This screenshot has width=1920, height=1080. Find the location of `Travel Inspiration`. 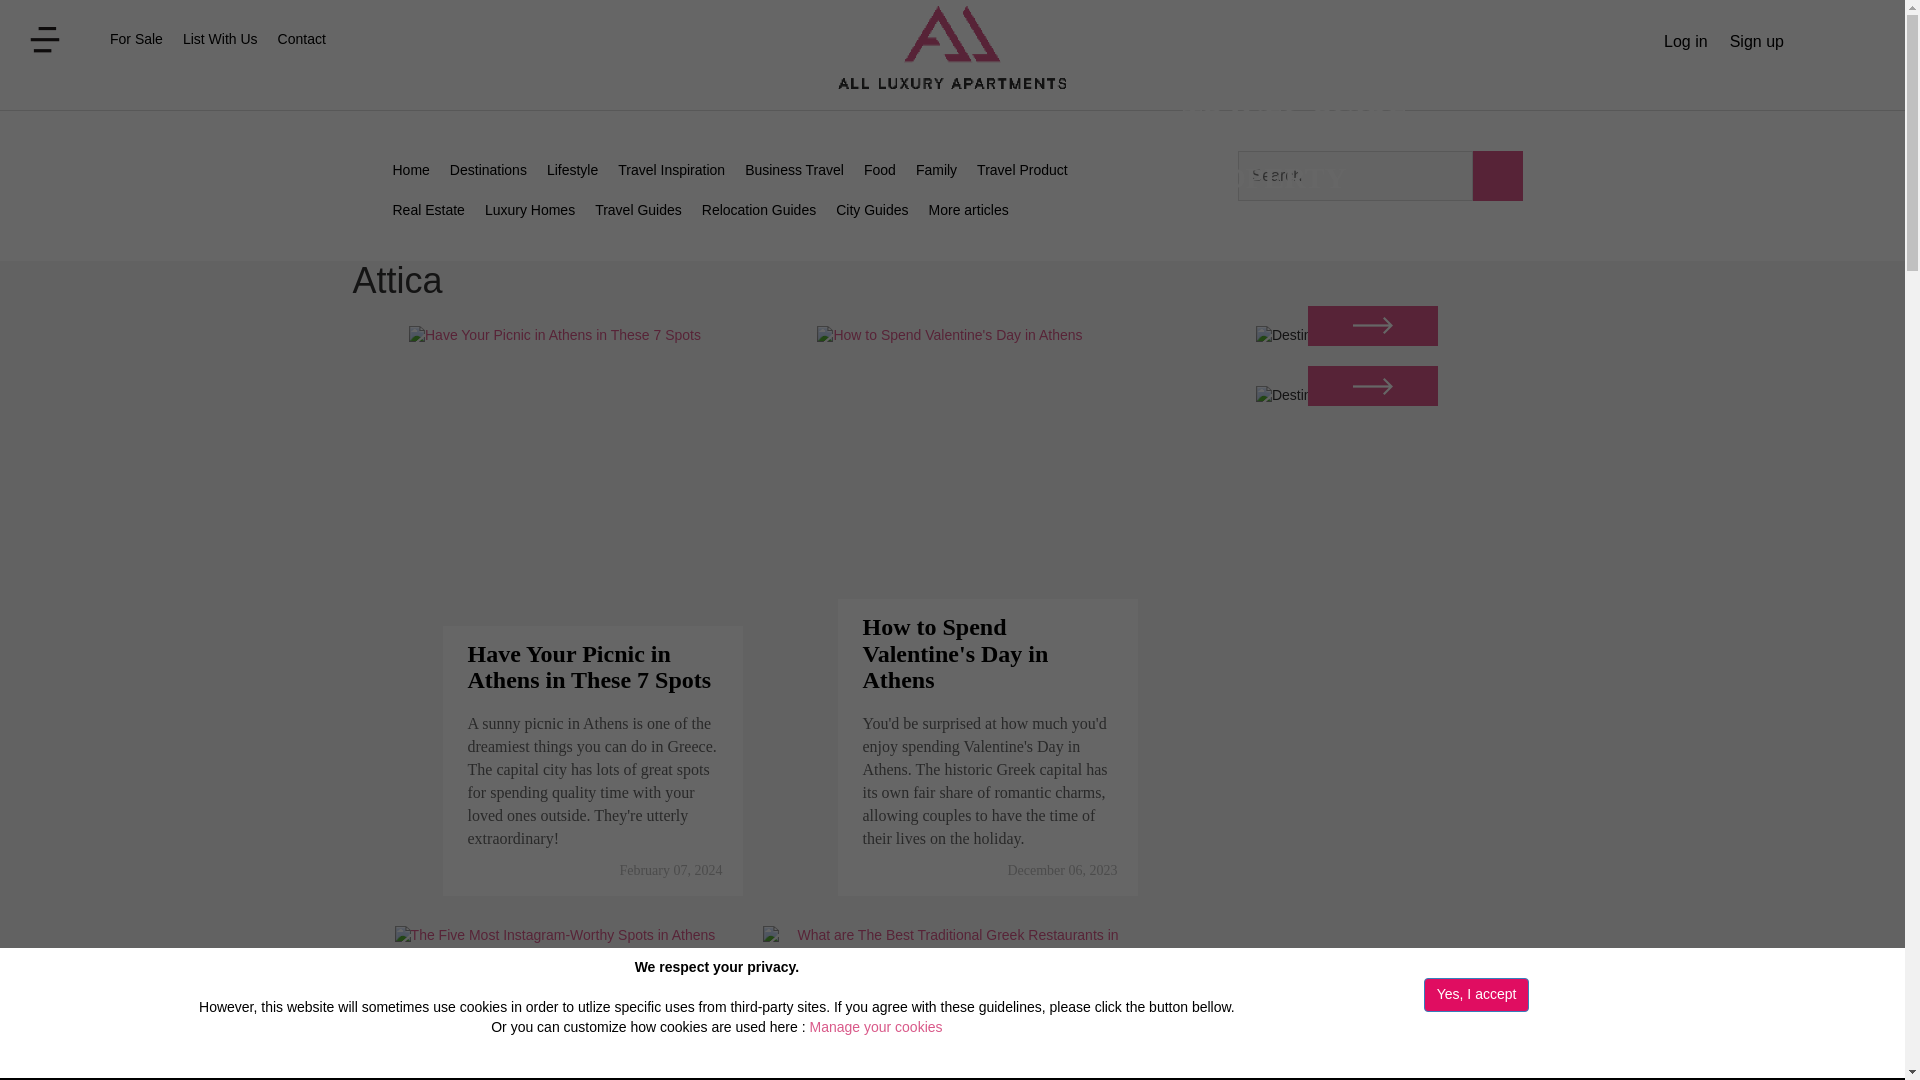

Travel Inspiration is located at coordinates (672, 171).